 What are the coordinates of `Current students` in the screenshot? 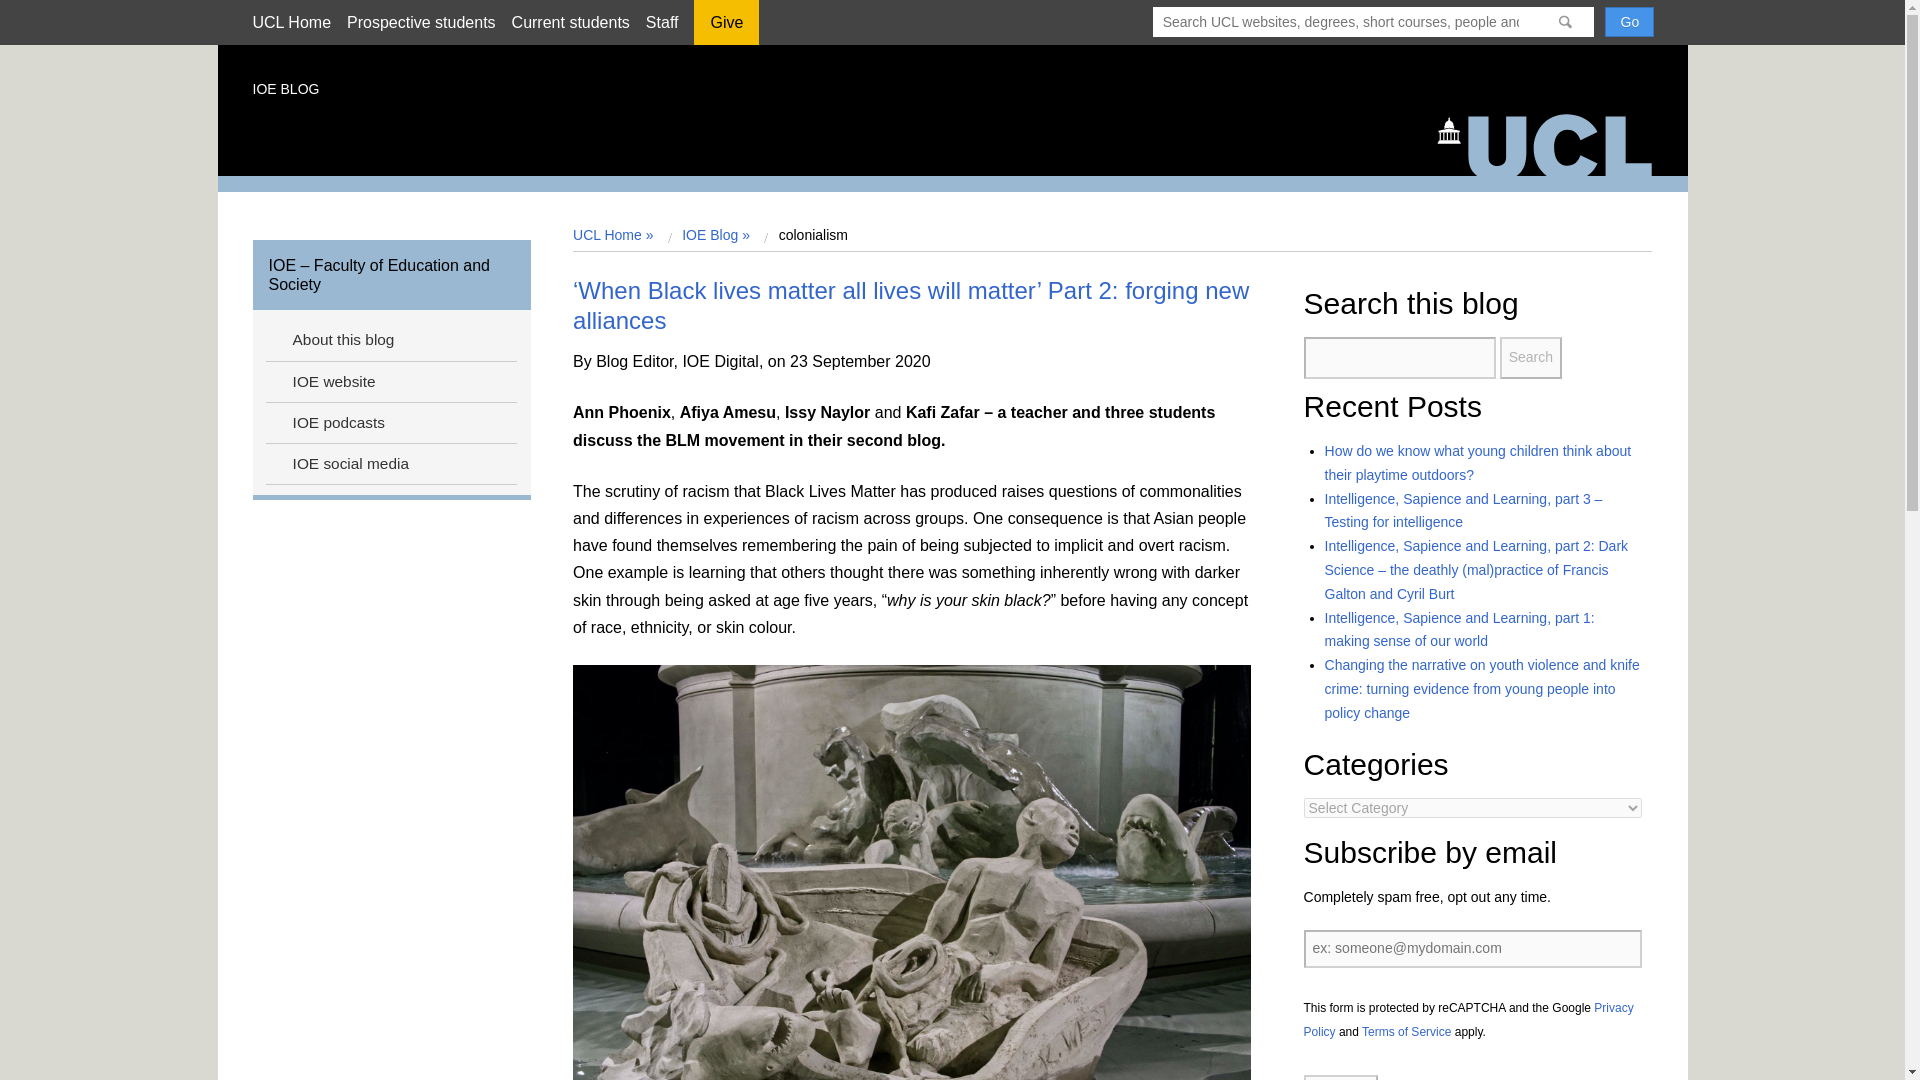 It's located at (570, 22).